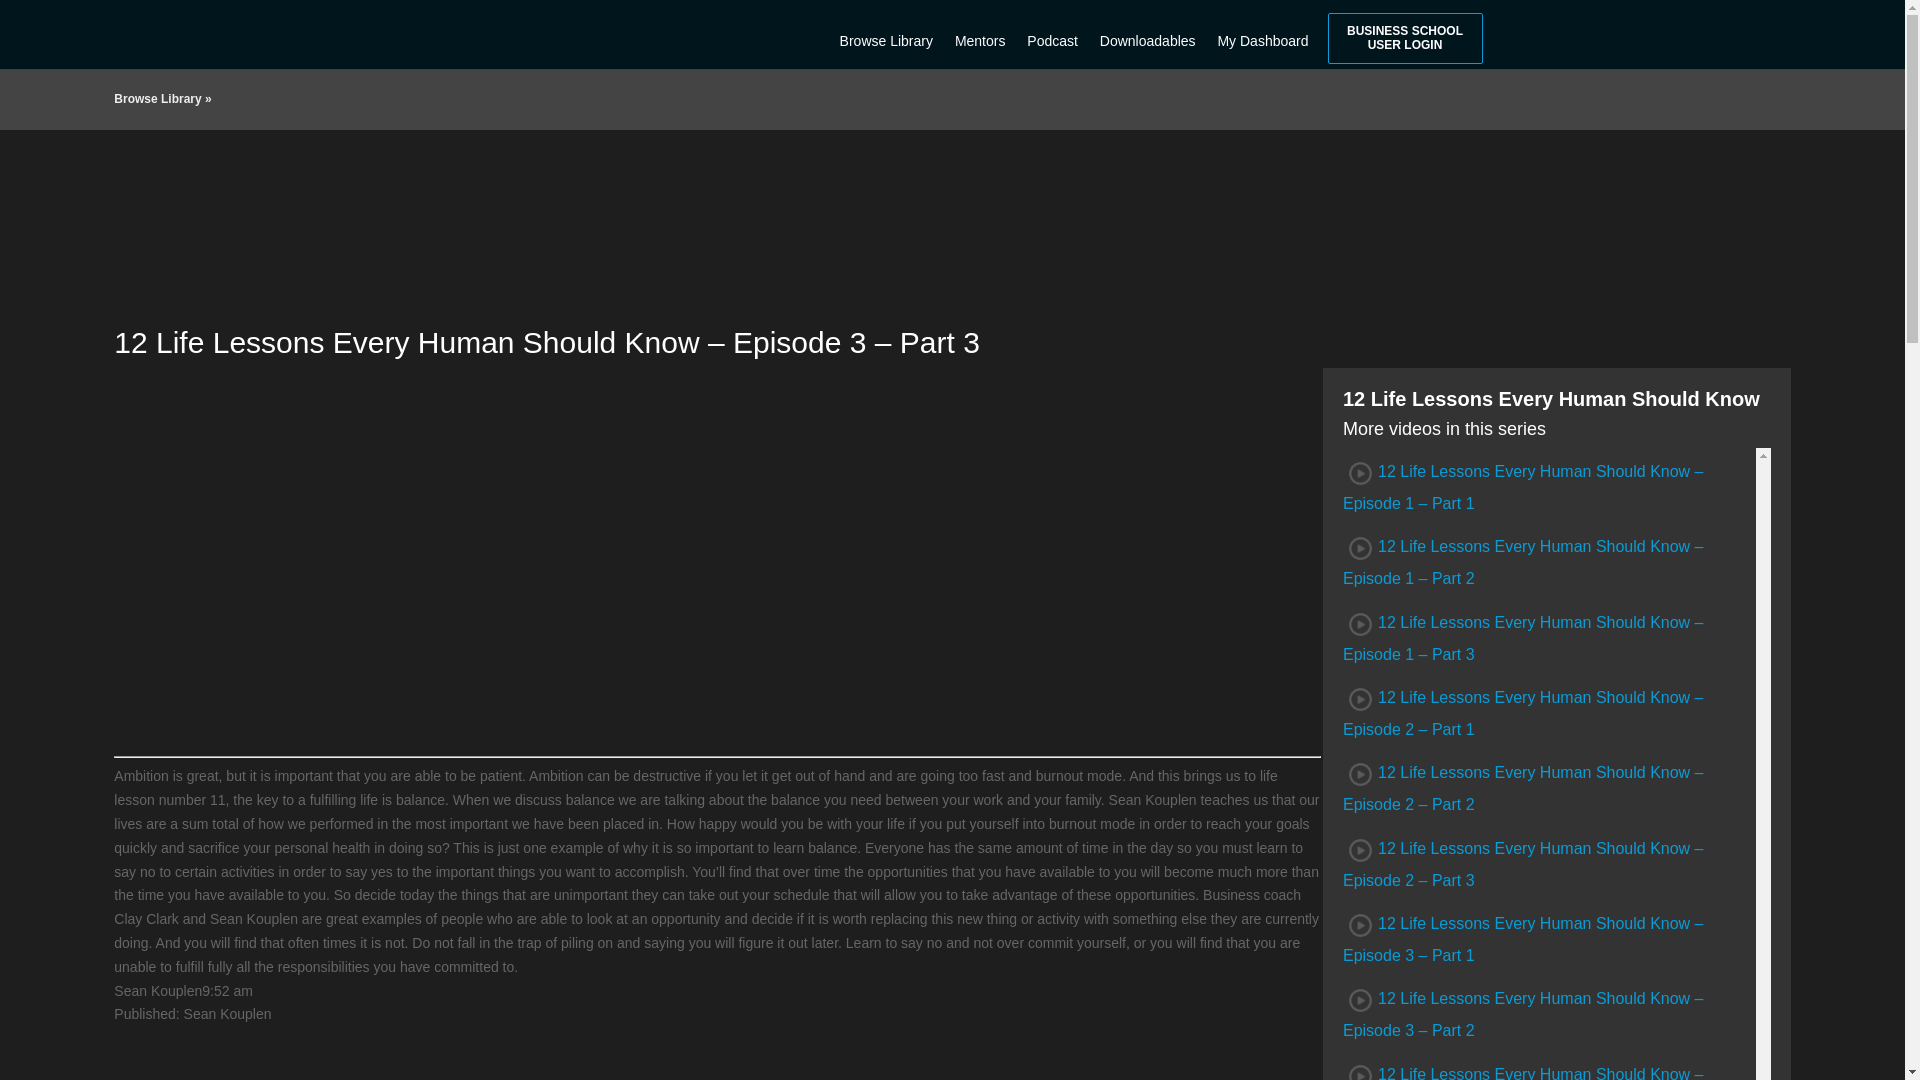  What do you see at coordinates (1262, 32) in the screenshot?
I see `My Dashboard` at bounding box center [1262, 32].